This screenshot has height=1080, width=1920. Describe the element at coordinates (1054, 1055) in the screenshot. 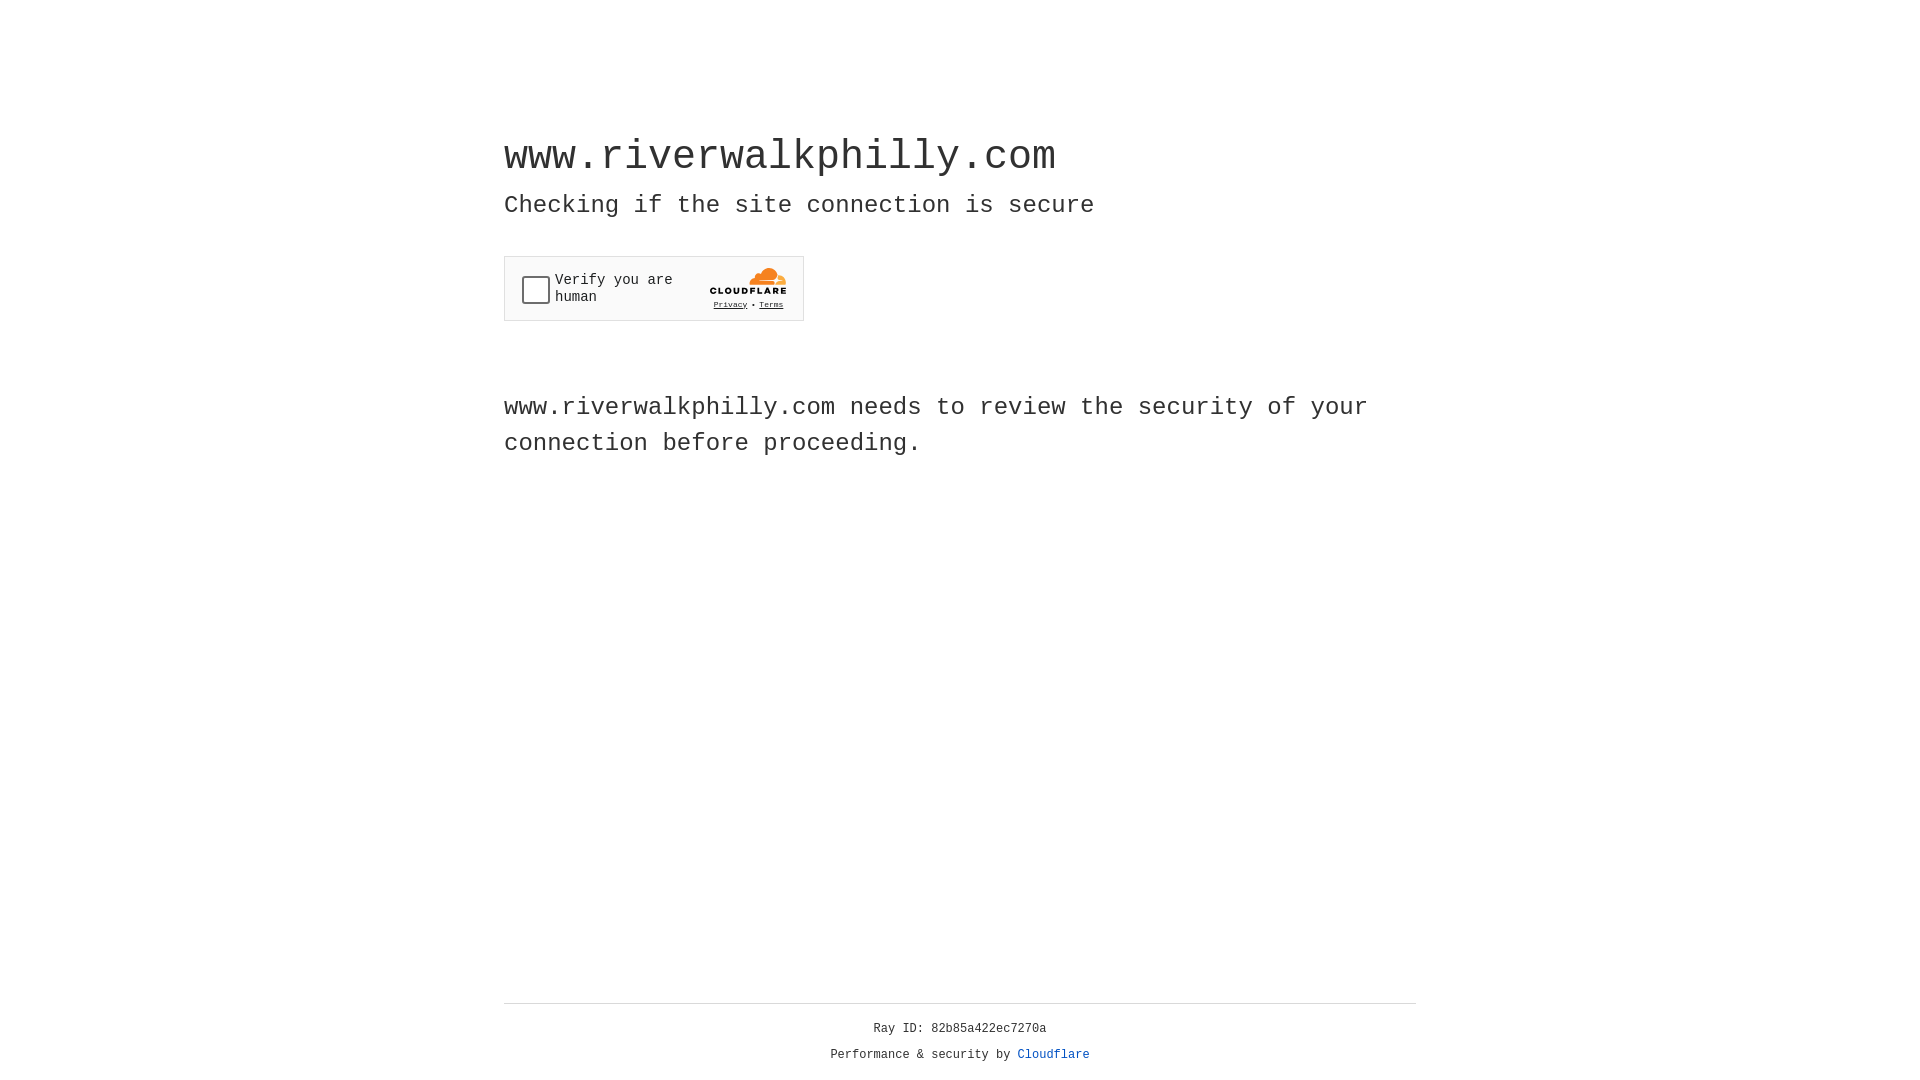

I see `Cloudflare` at that location.